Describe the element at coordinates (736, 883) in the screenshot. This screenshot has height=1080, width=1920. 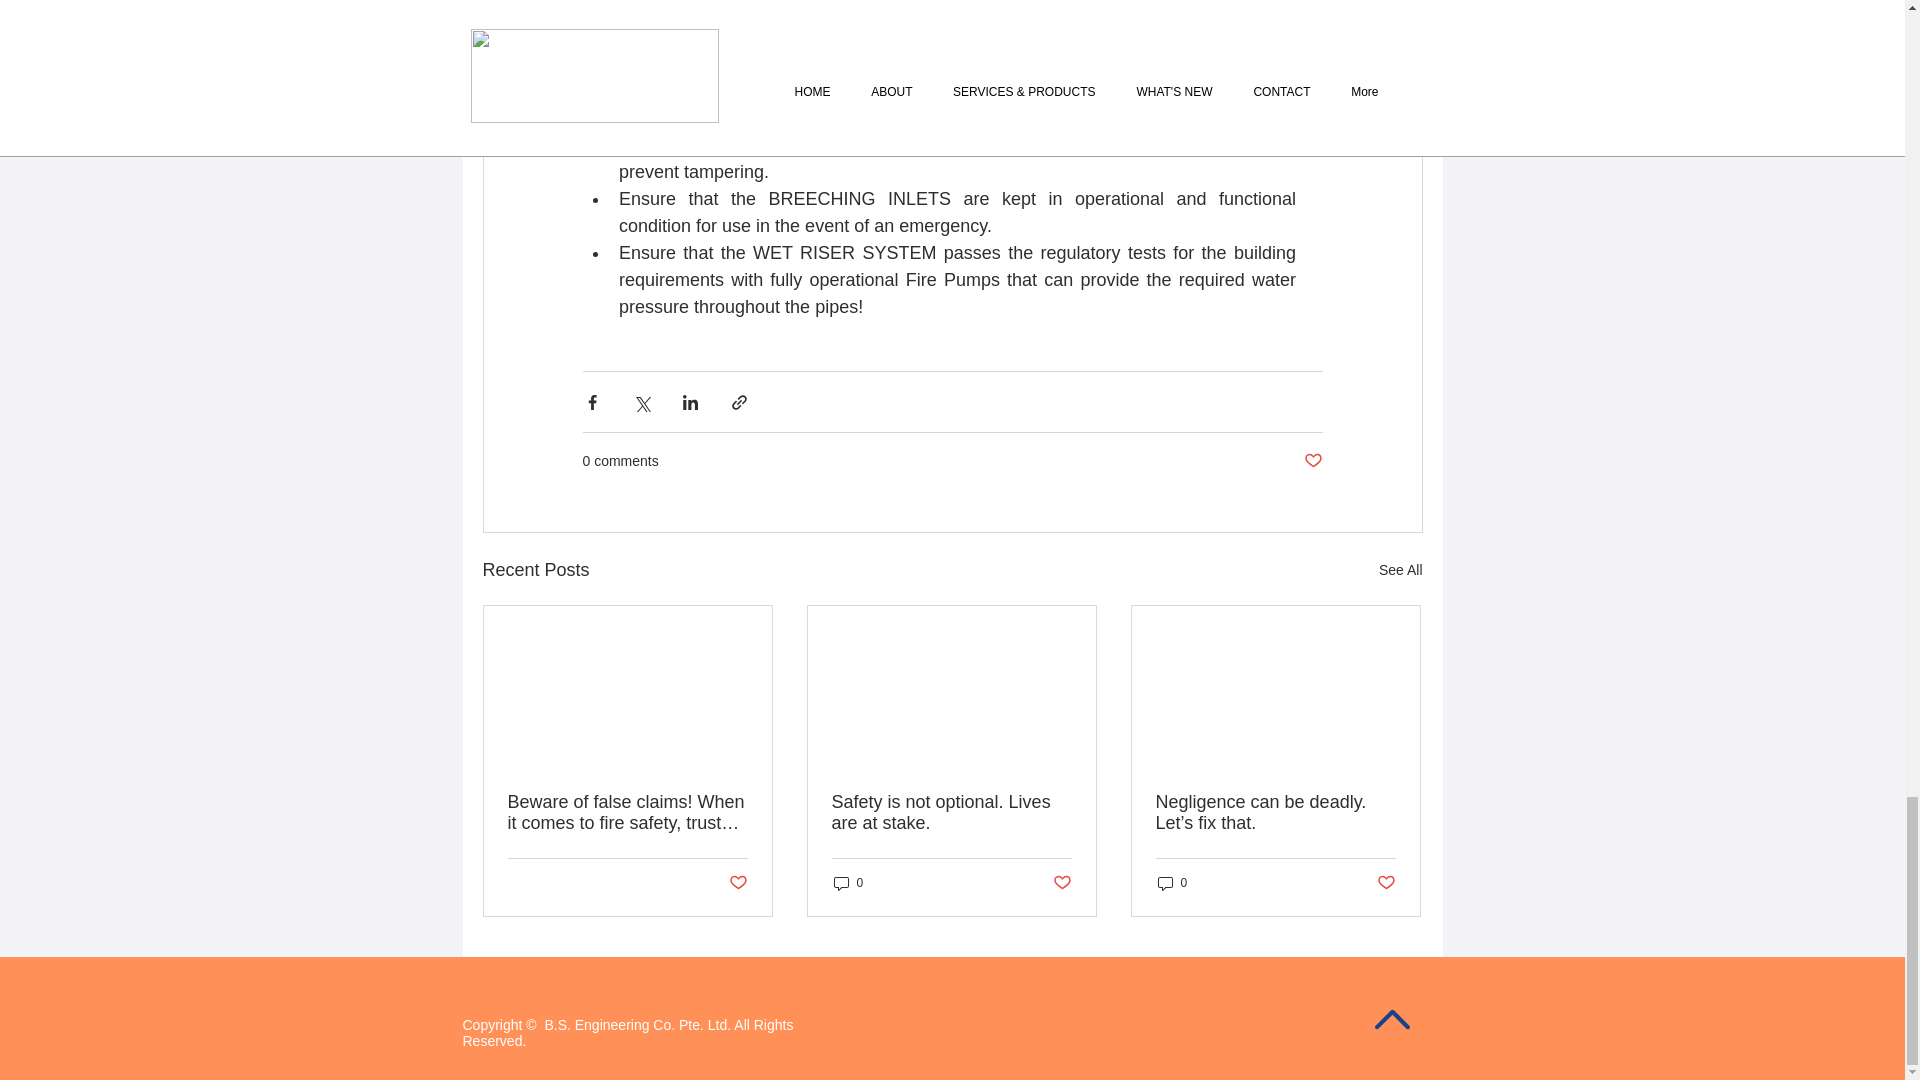
I see `Post not marked as liked` at that location.